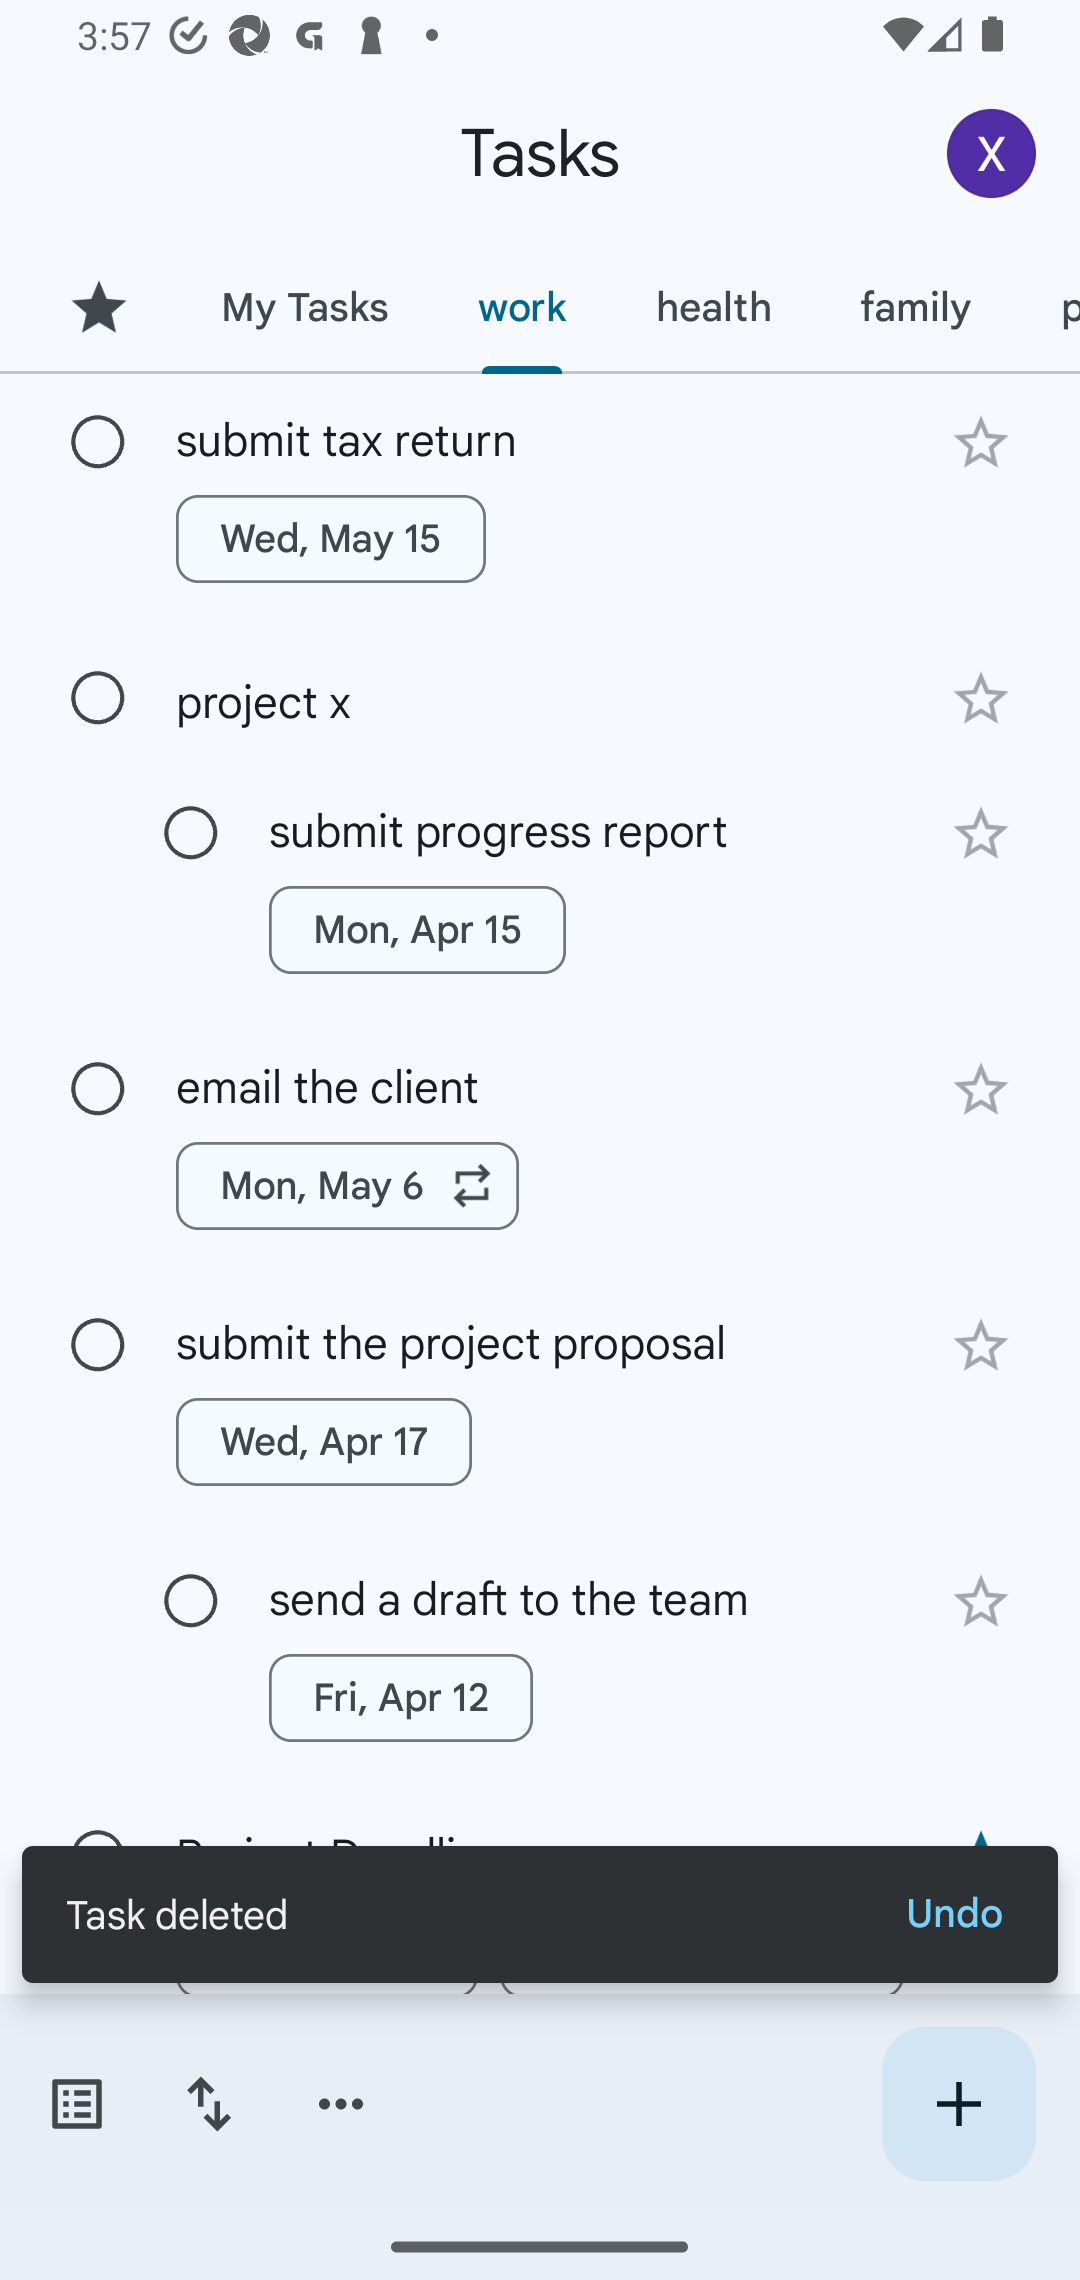 The image size is (1080, 2280). I want to click on Change sort order, so click(208, 2104).